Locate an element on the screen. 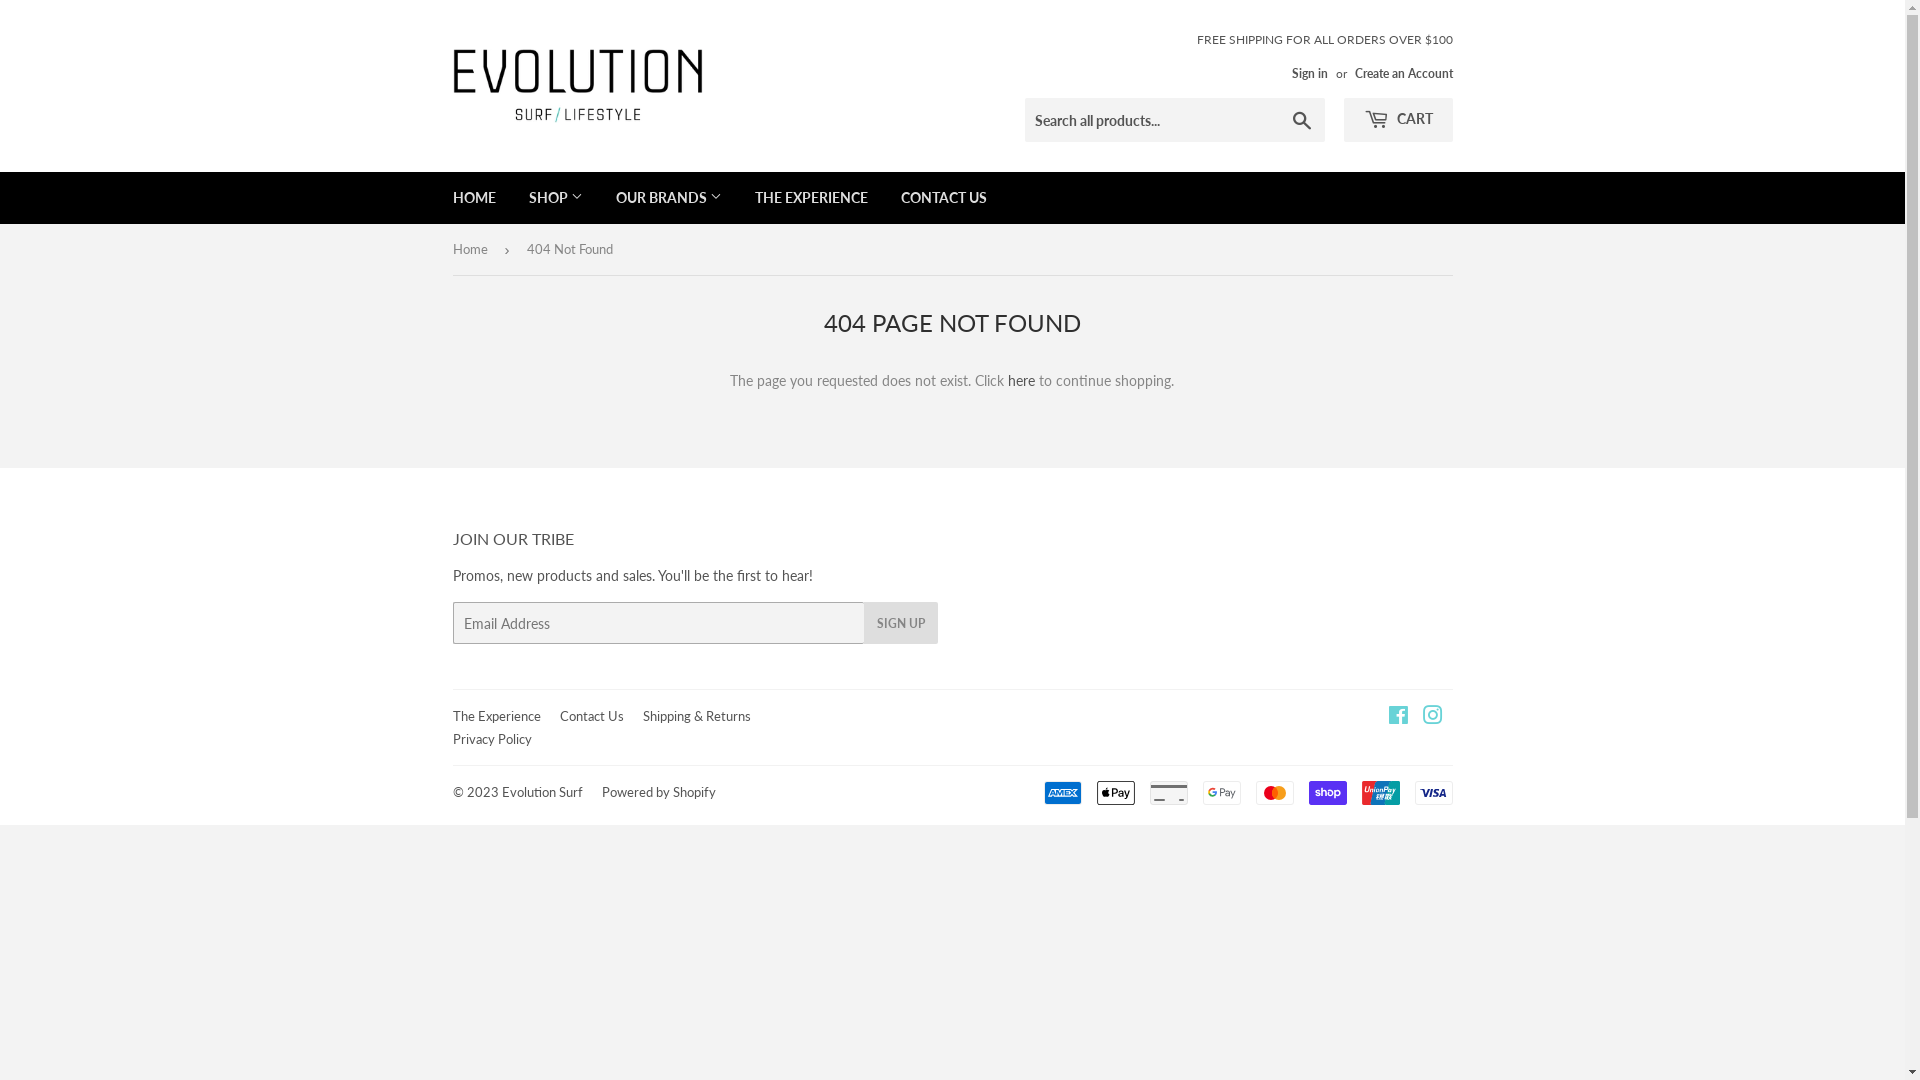 This screenshot has width=1920, height=1080. CONTACT US is located at coordinates (944, 198).